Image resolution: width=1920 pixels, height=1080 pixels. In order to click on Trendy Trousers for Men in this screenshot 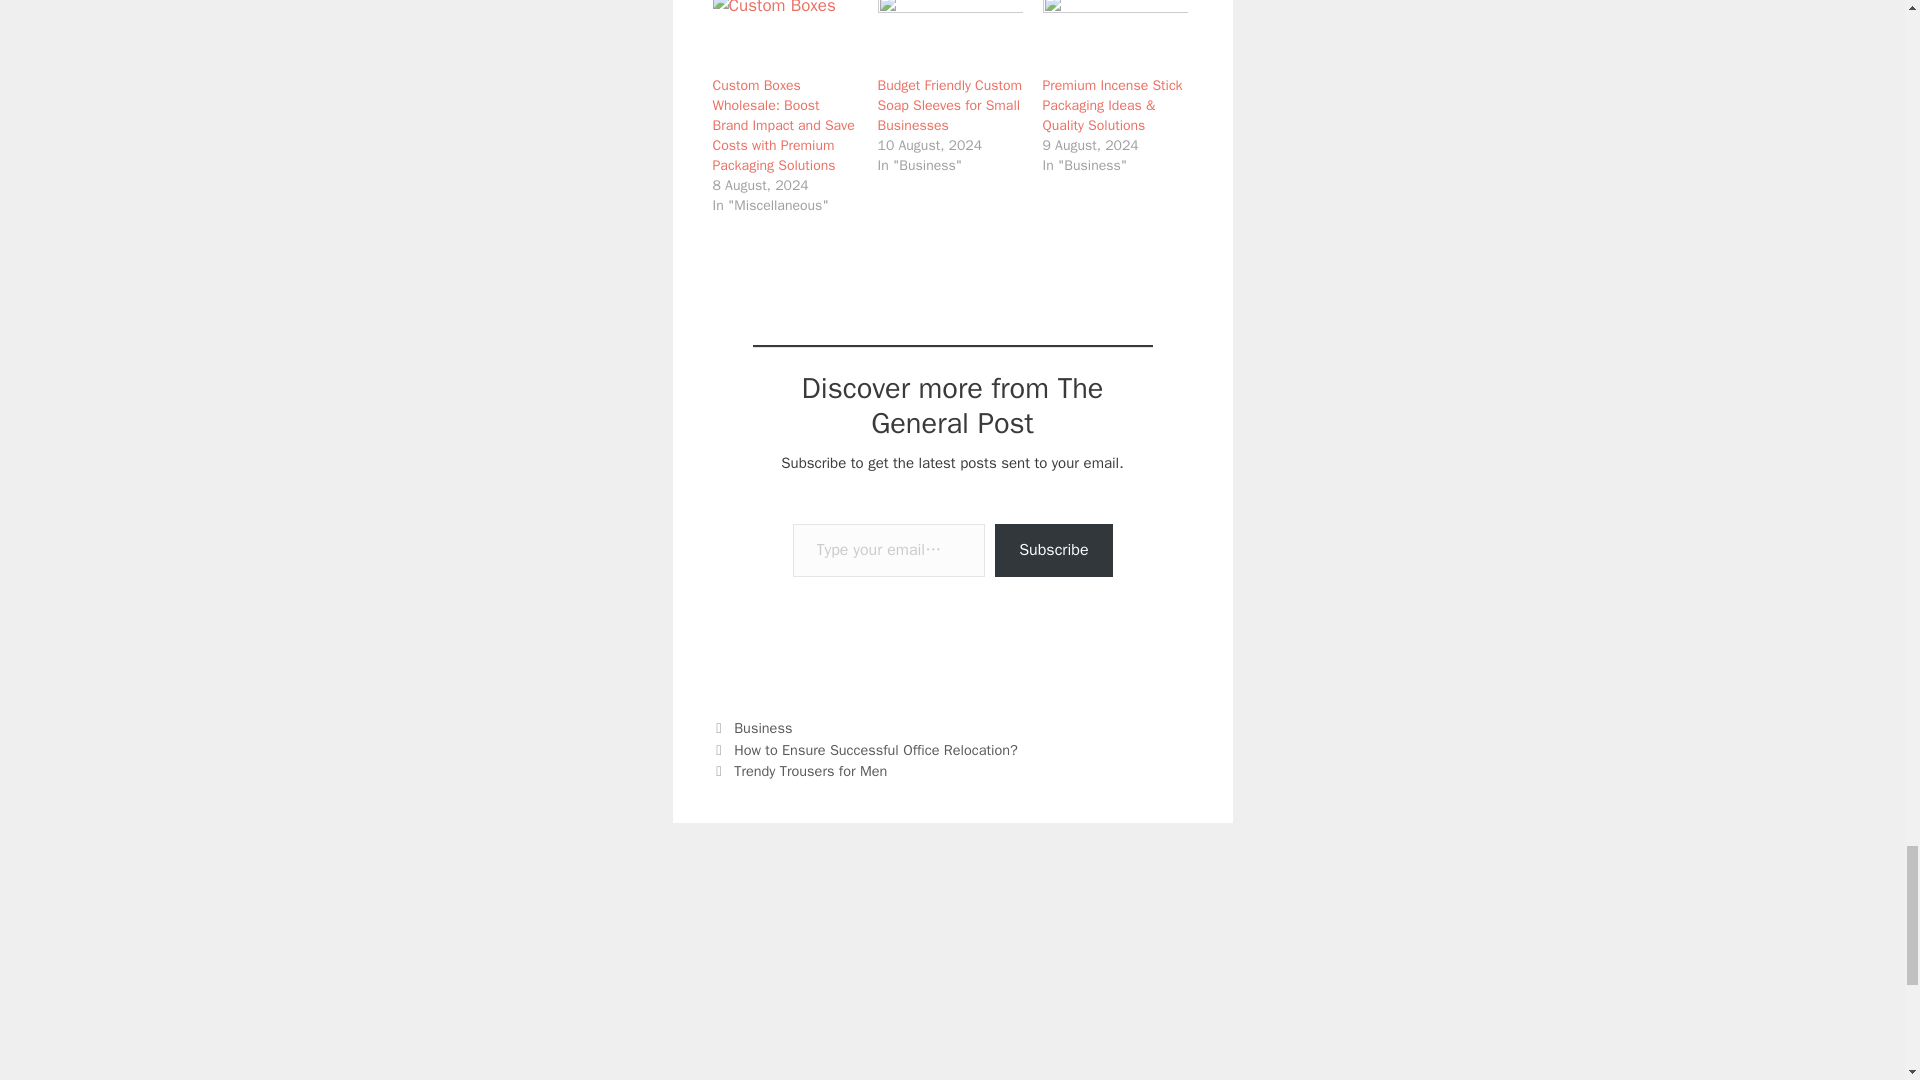, I will do `click(810, 770)`.